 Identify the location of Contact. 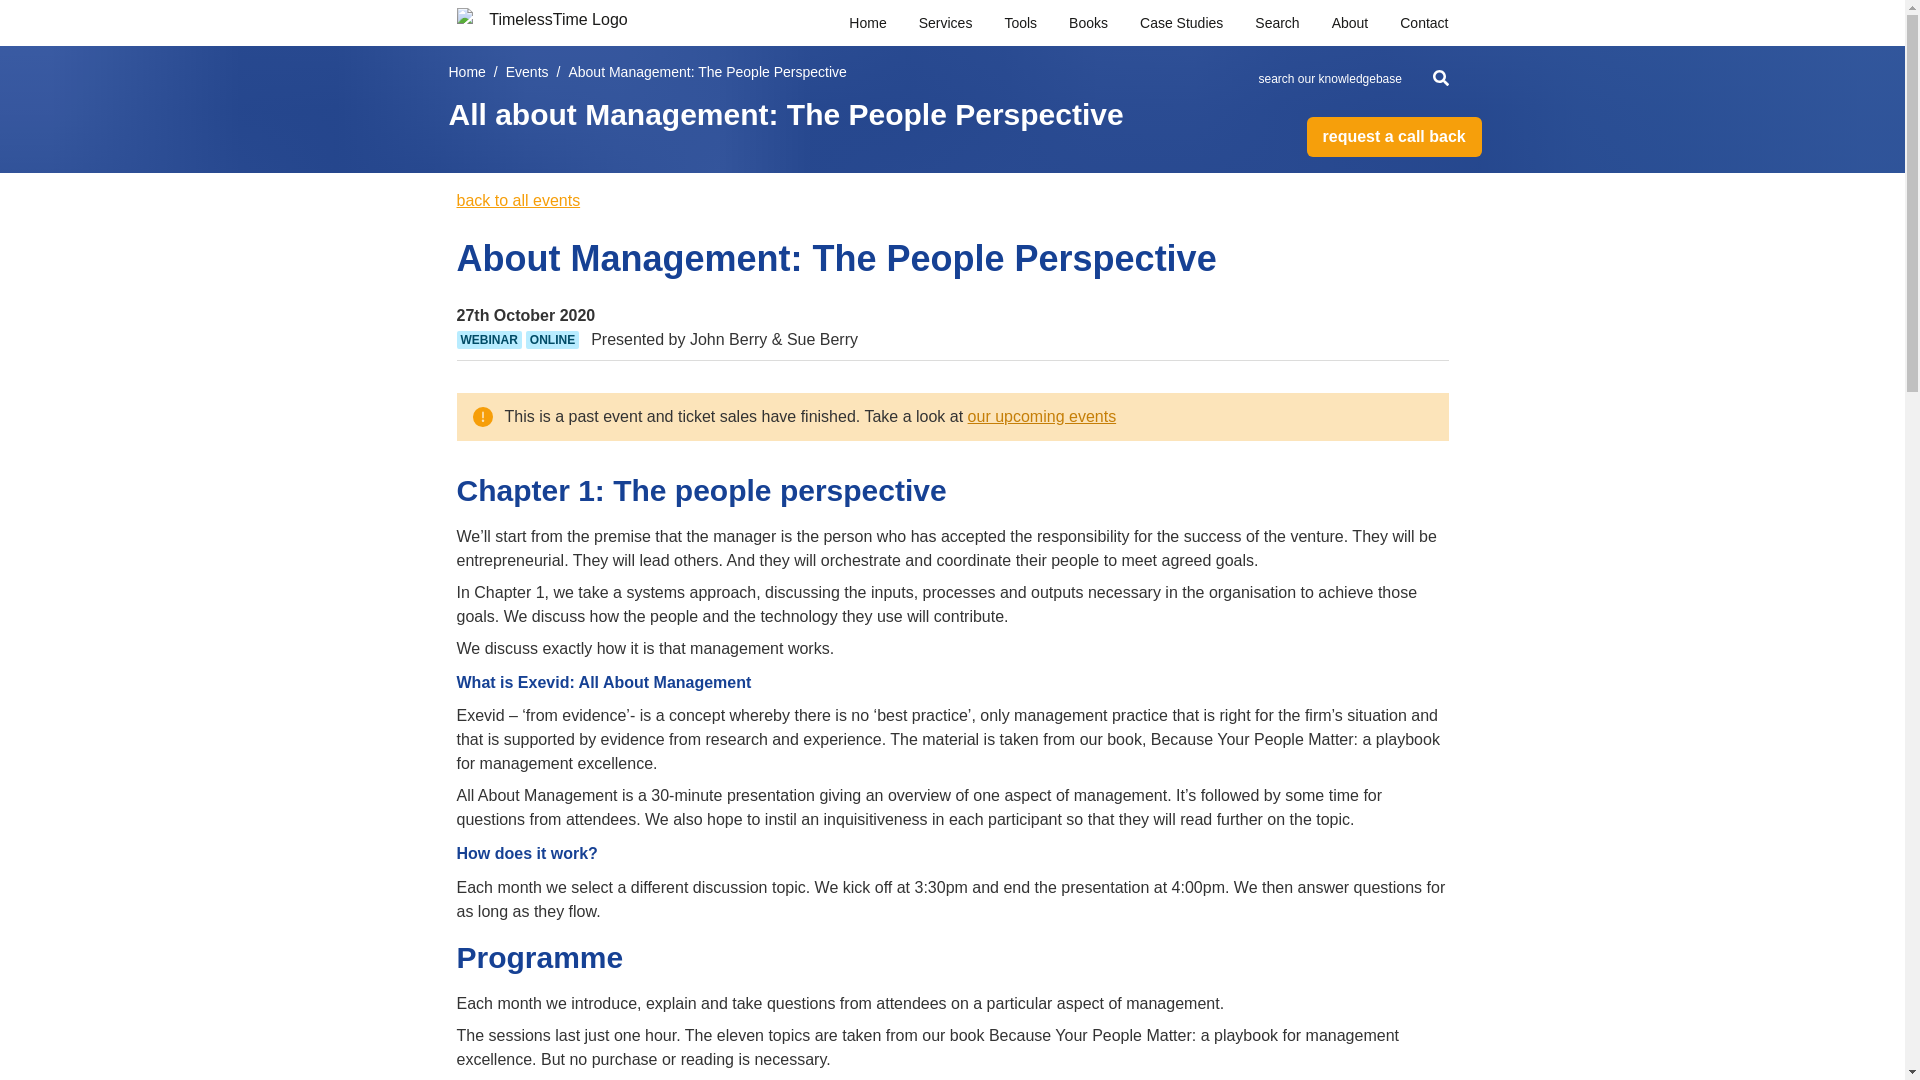
(1423, 22).